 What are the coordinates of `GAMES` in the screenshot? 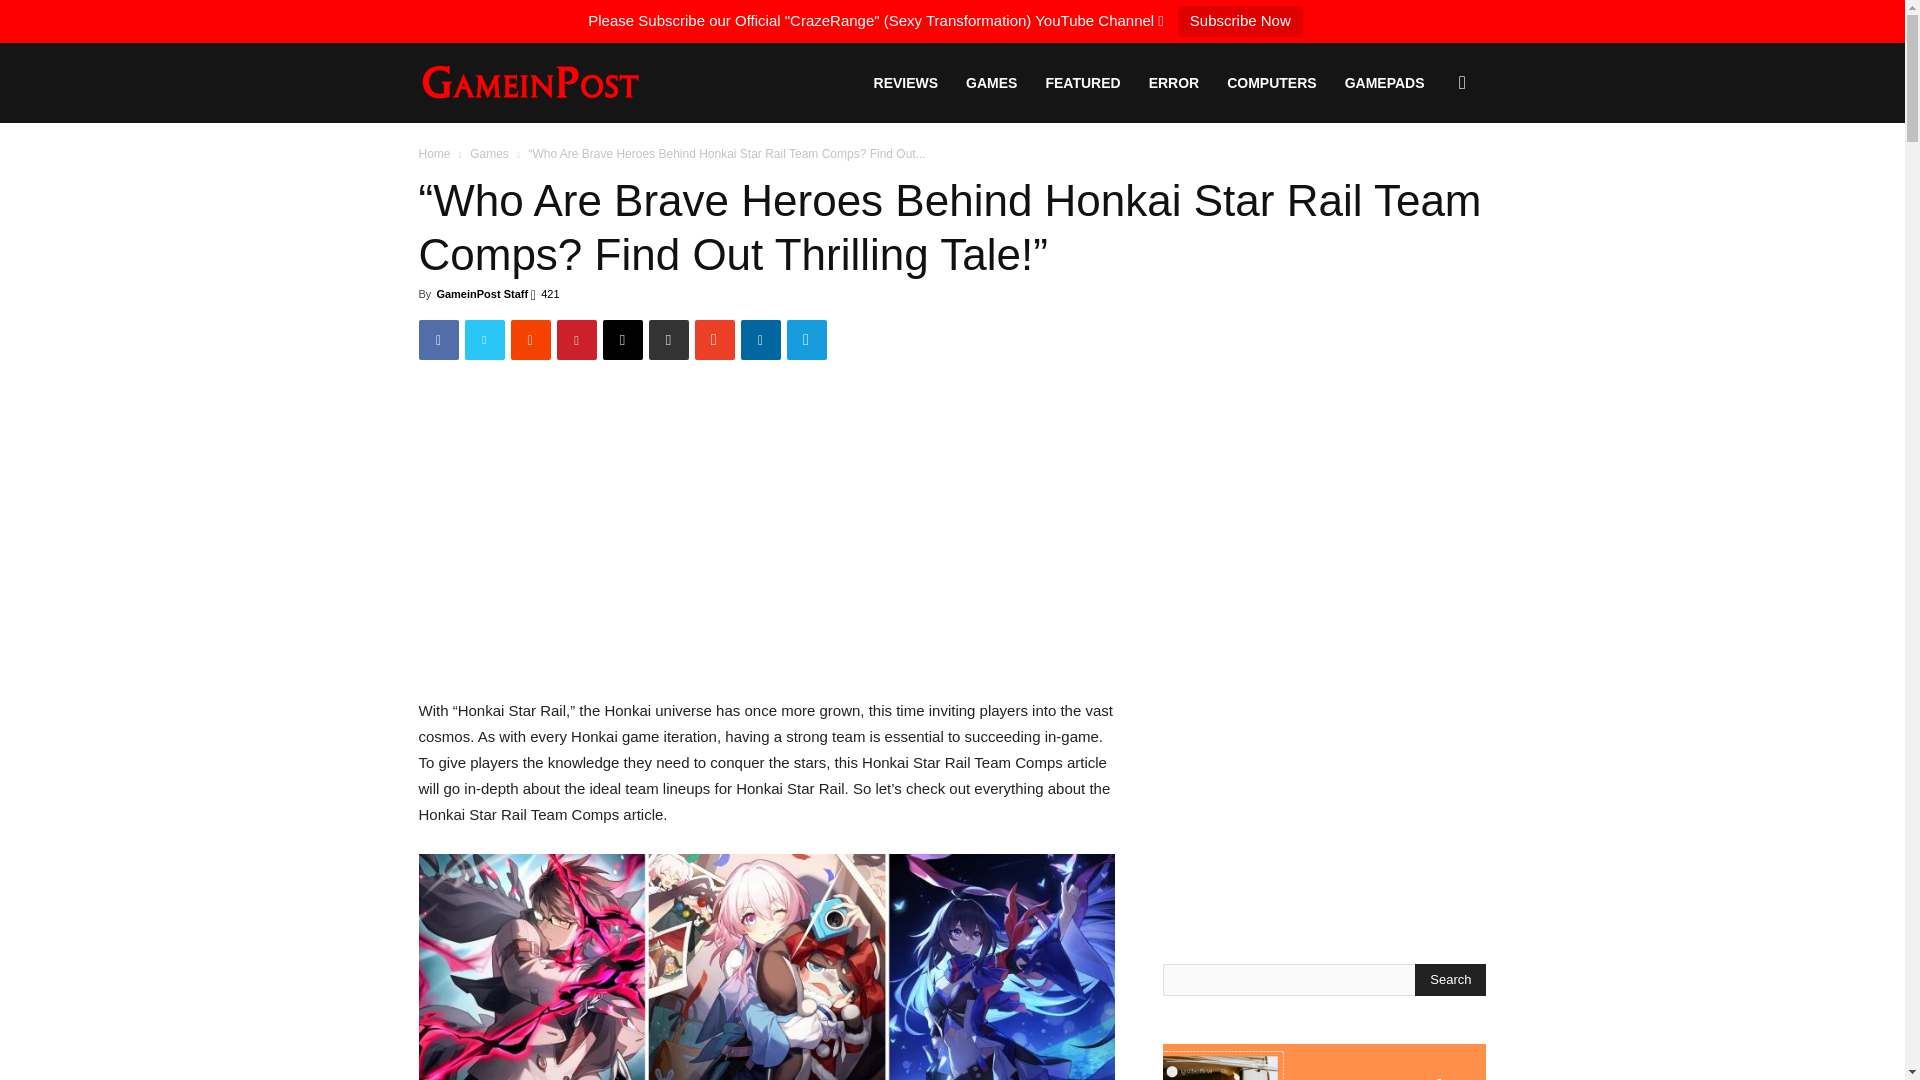 It's located at (992, 83).